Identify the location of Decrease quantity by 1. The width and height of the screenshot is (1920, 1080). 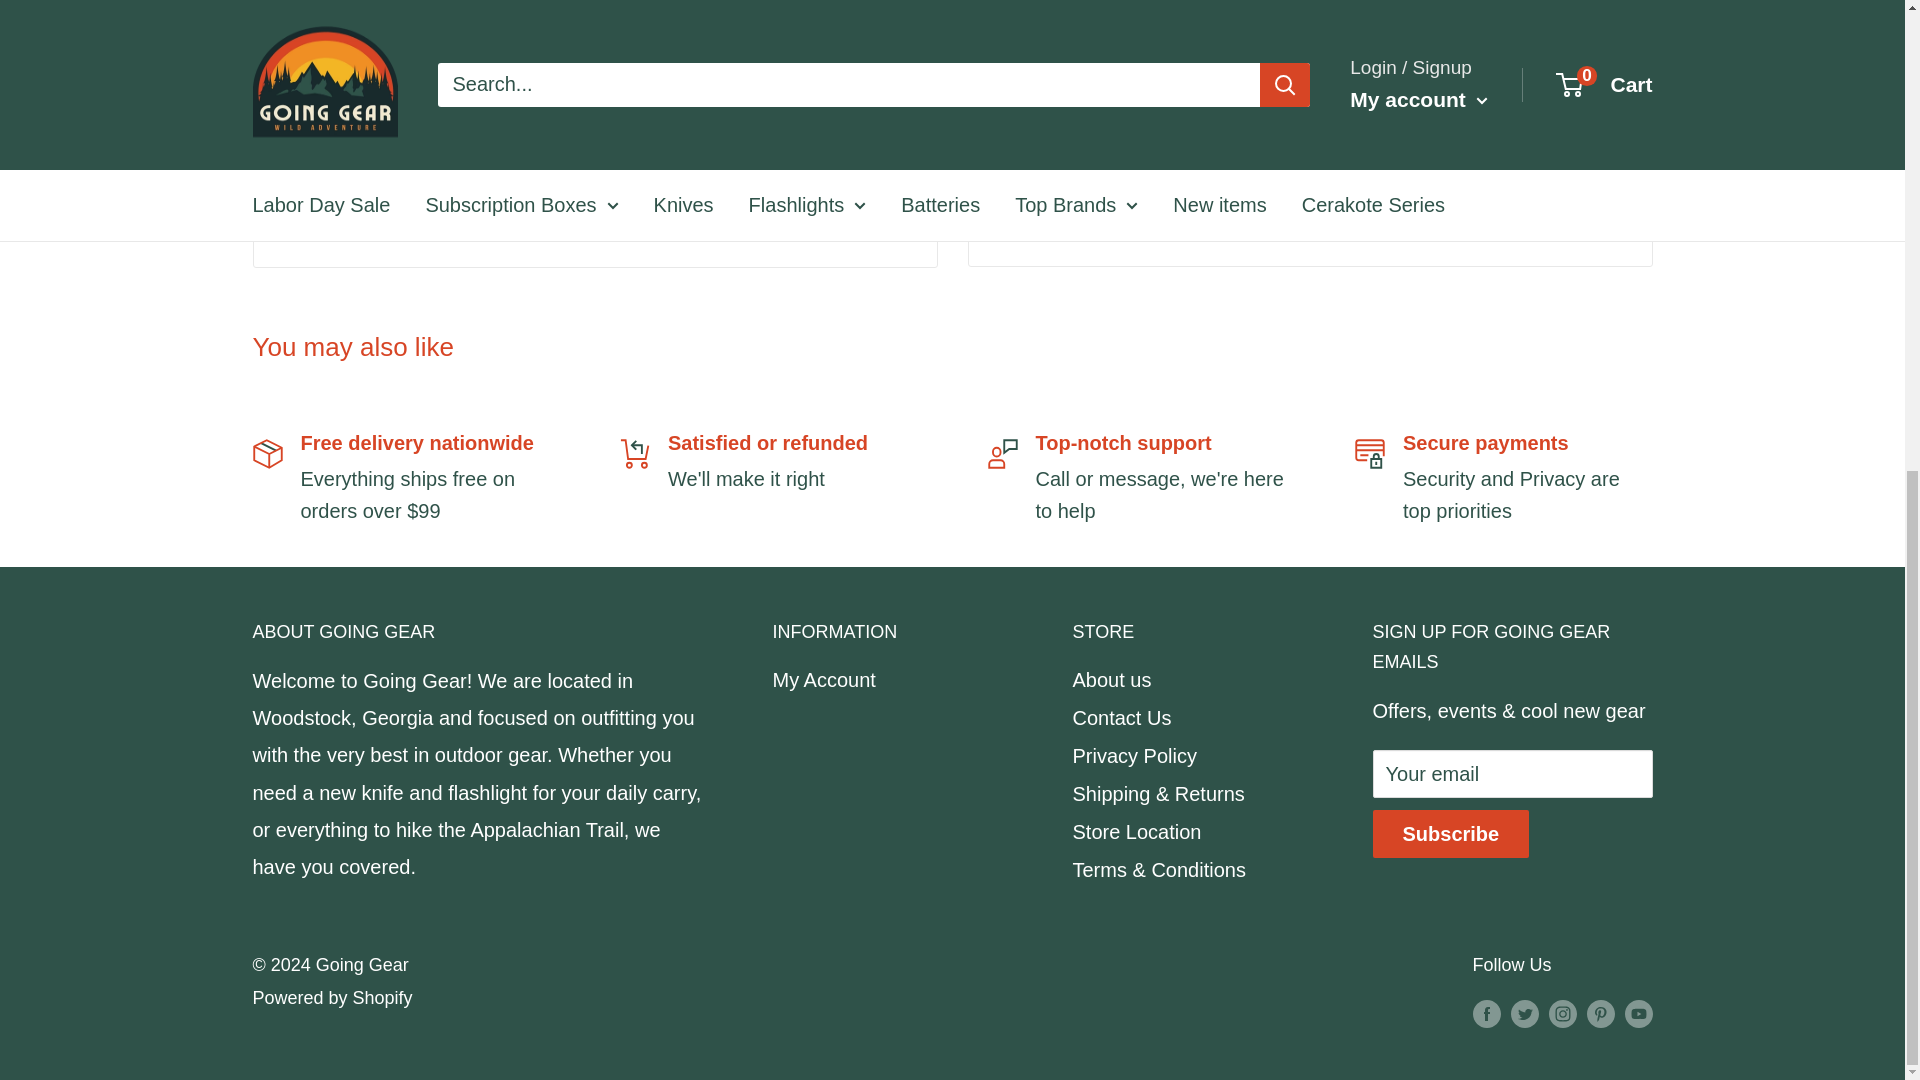
(1119, 97).